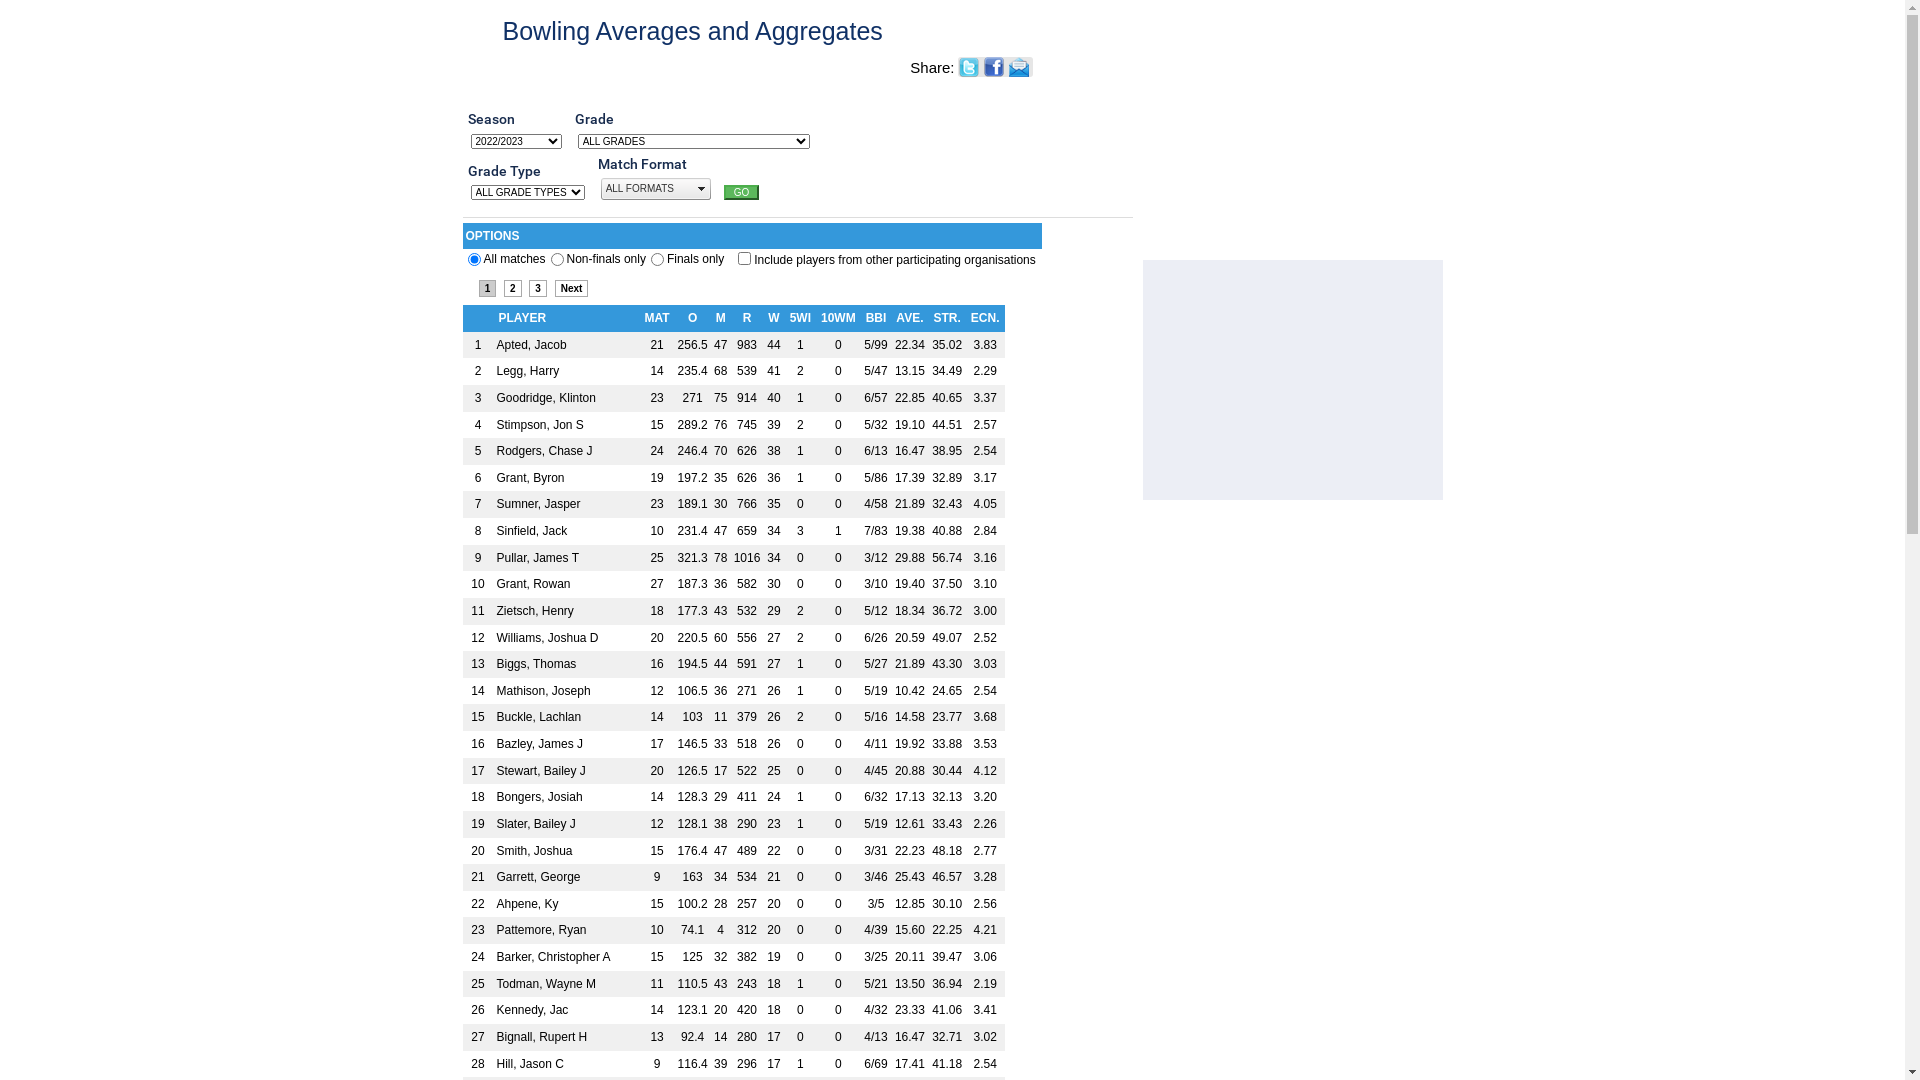 The image size is (1920, 1080). I want to click on 1 Apted, Jacob 21 256.5 47 983 44 1 0 5/99 22.34 35.02 3.83, so click(733, 346).